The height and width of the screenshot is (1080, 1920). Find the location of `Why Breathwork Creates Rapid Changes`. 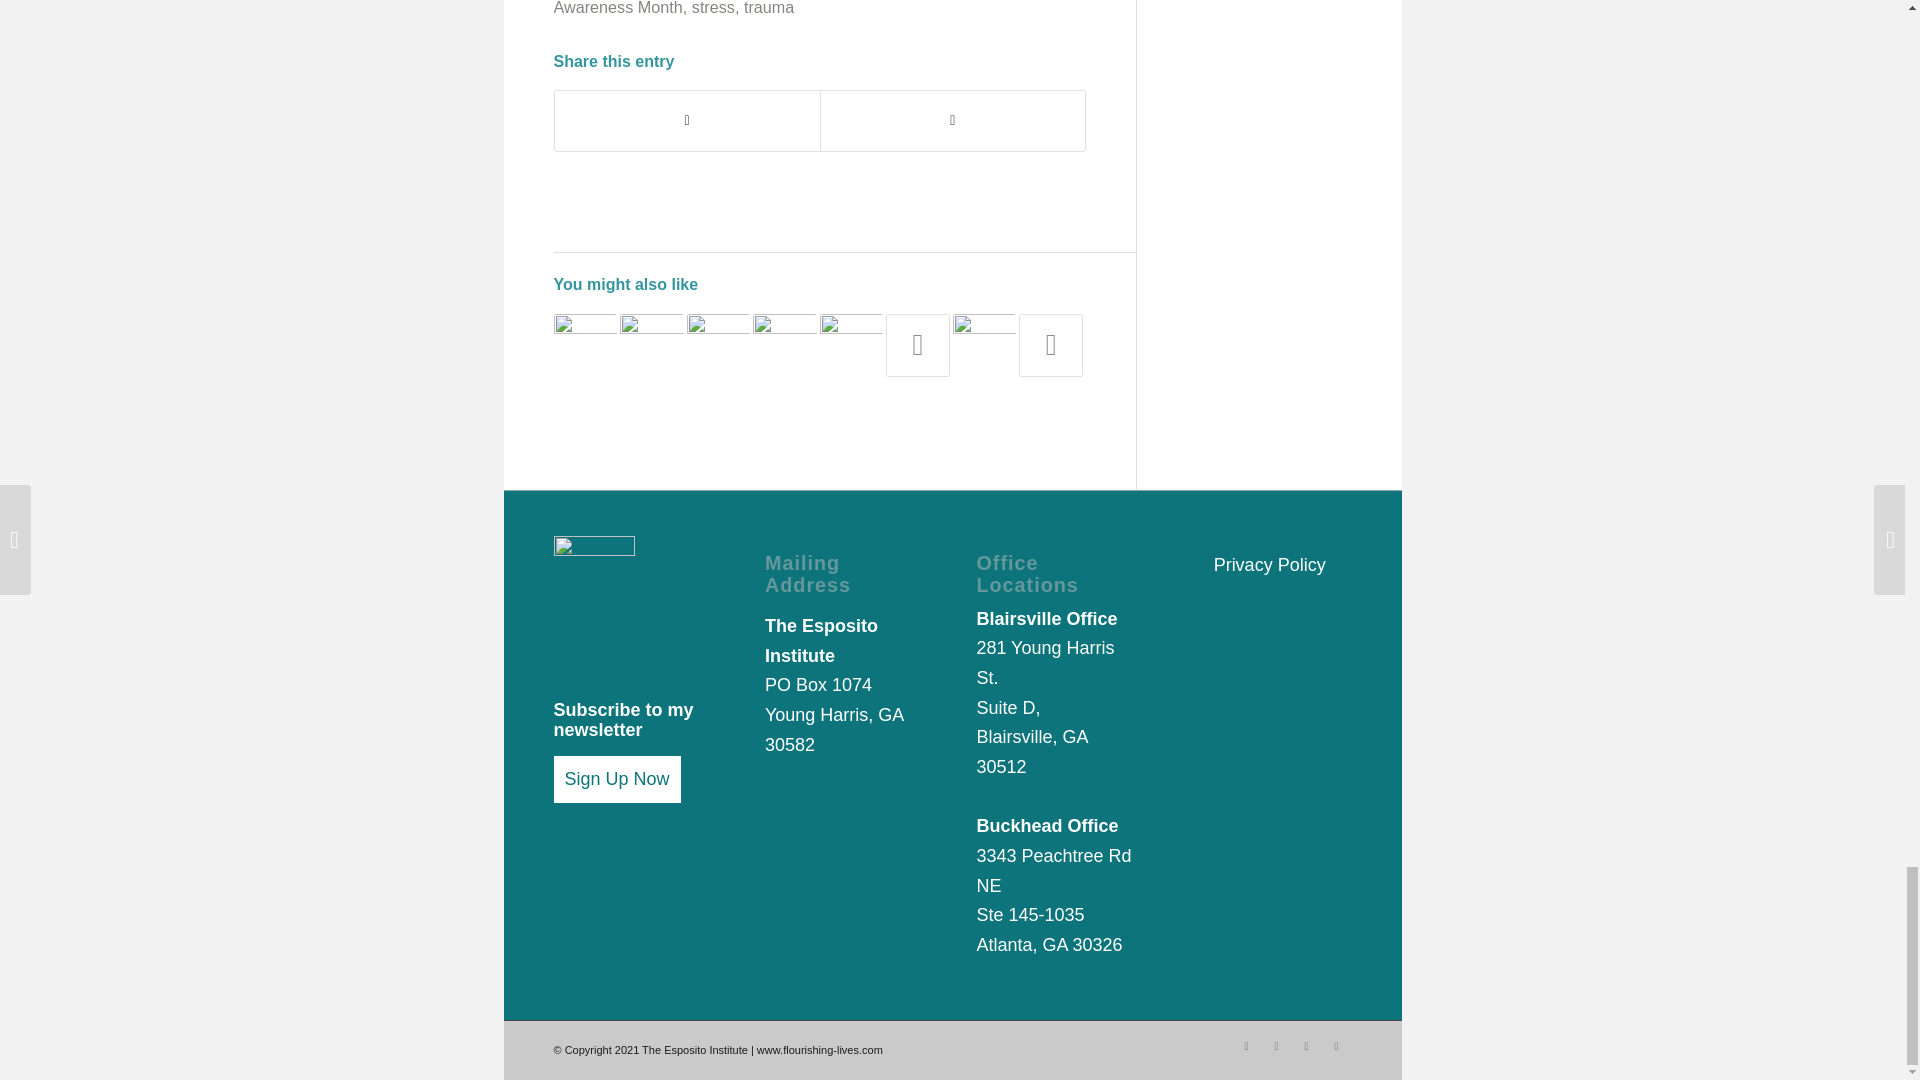

Why Breathwork Creates Rapid Changes is located at coordinates (718, 346).